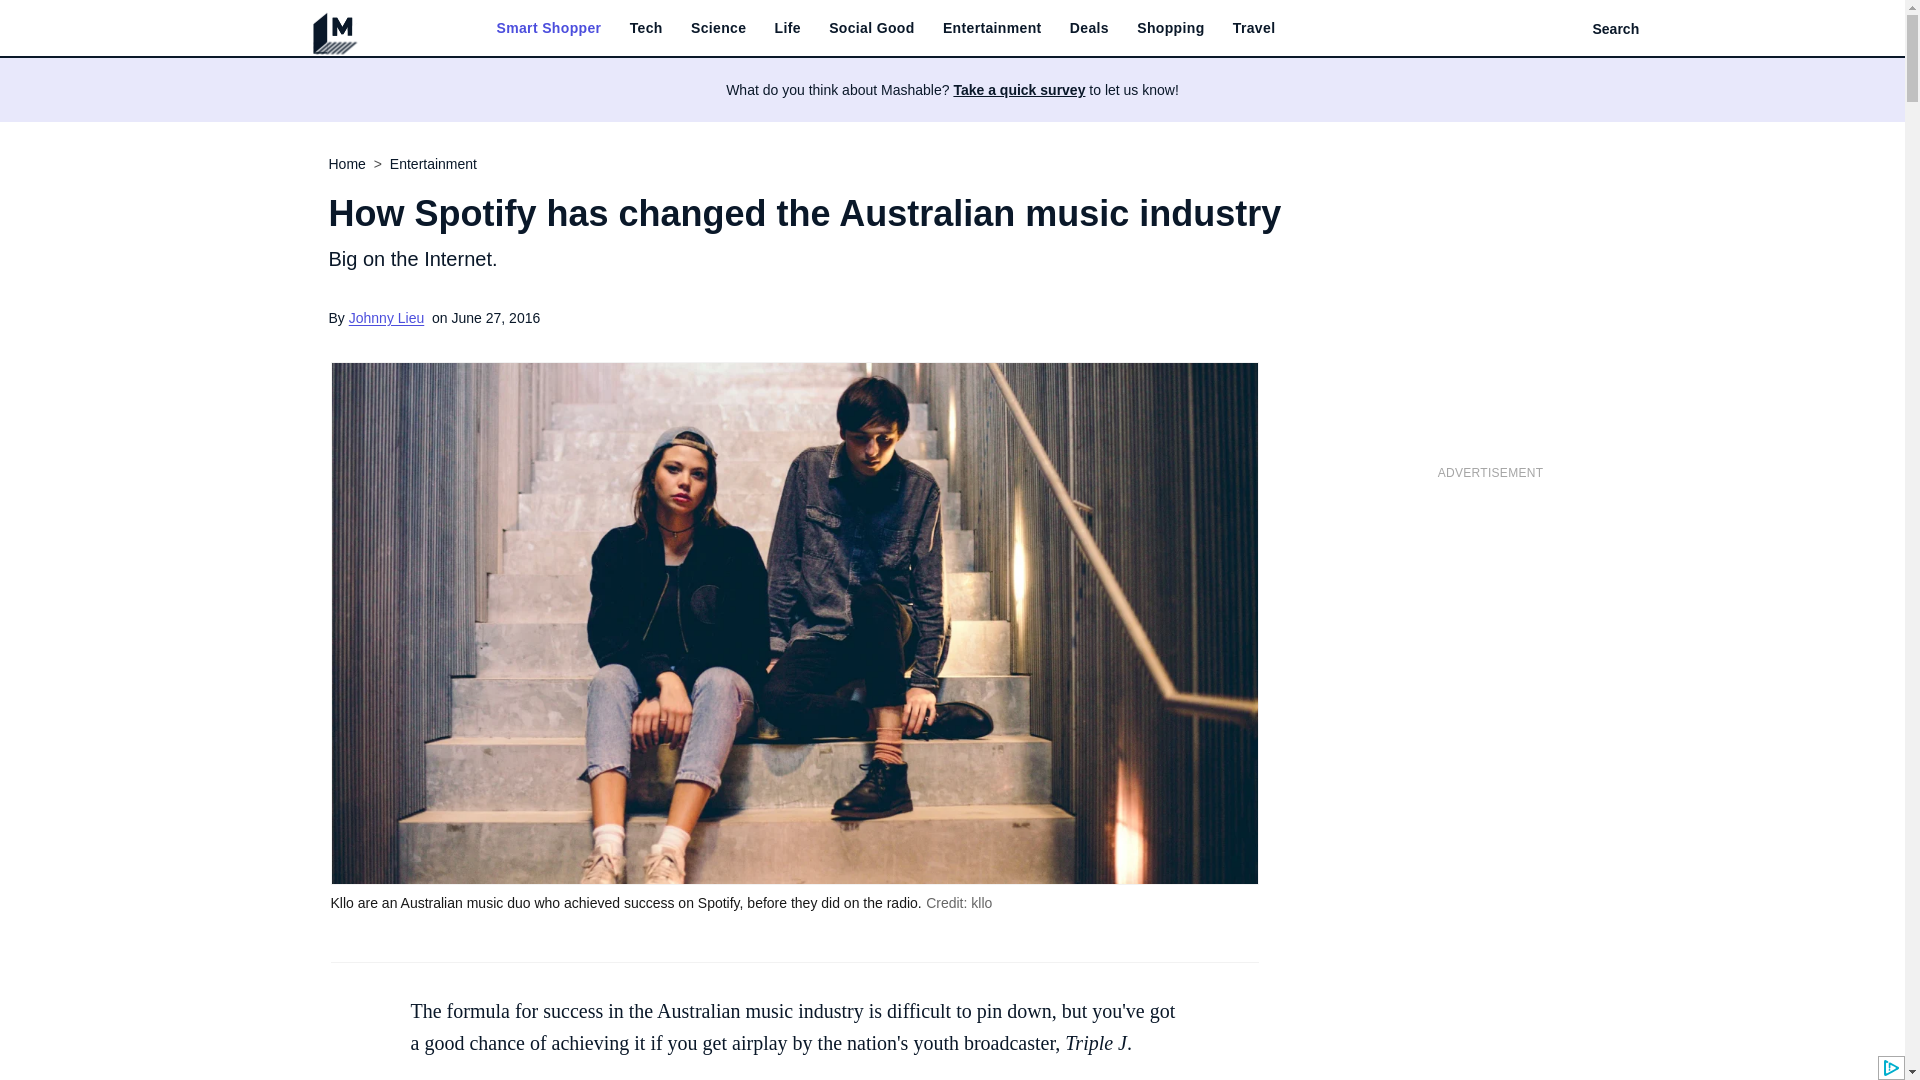 This screenshot has width=1920, height=1080. I want to click on Smart Shopper, so click(548, 28).